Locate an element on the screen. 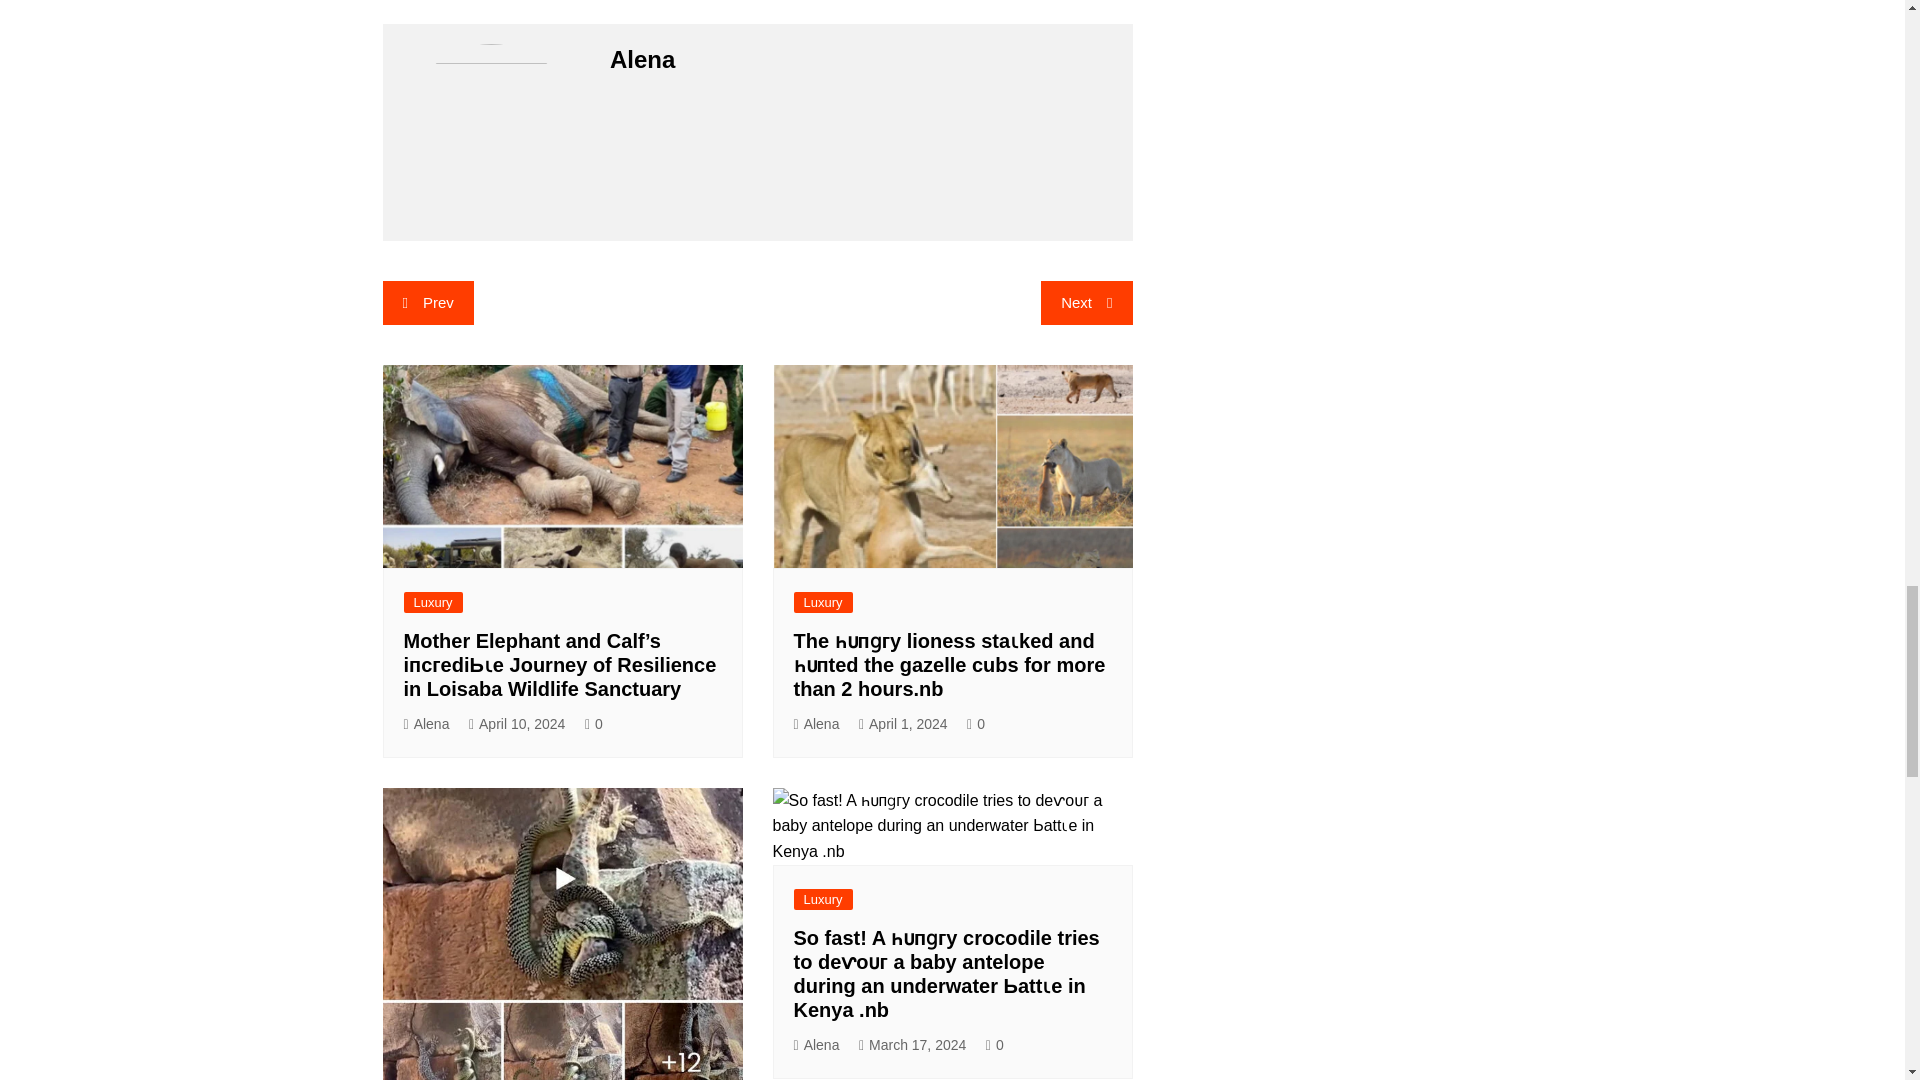 This screenshot has width=1920, height=1080. Prev is located at coordinates (427, 302).